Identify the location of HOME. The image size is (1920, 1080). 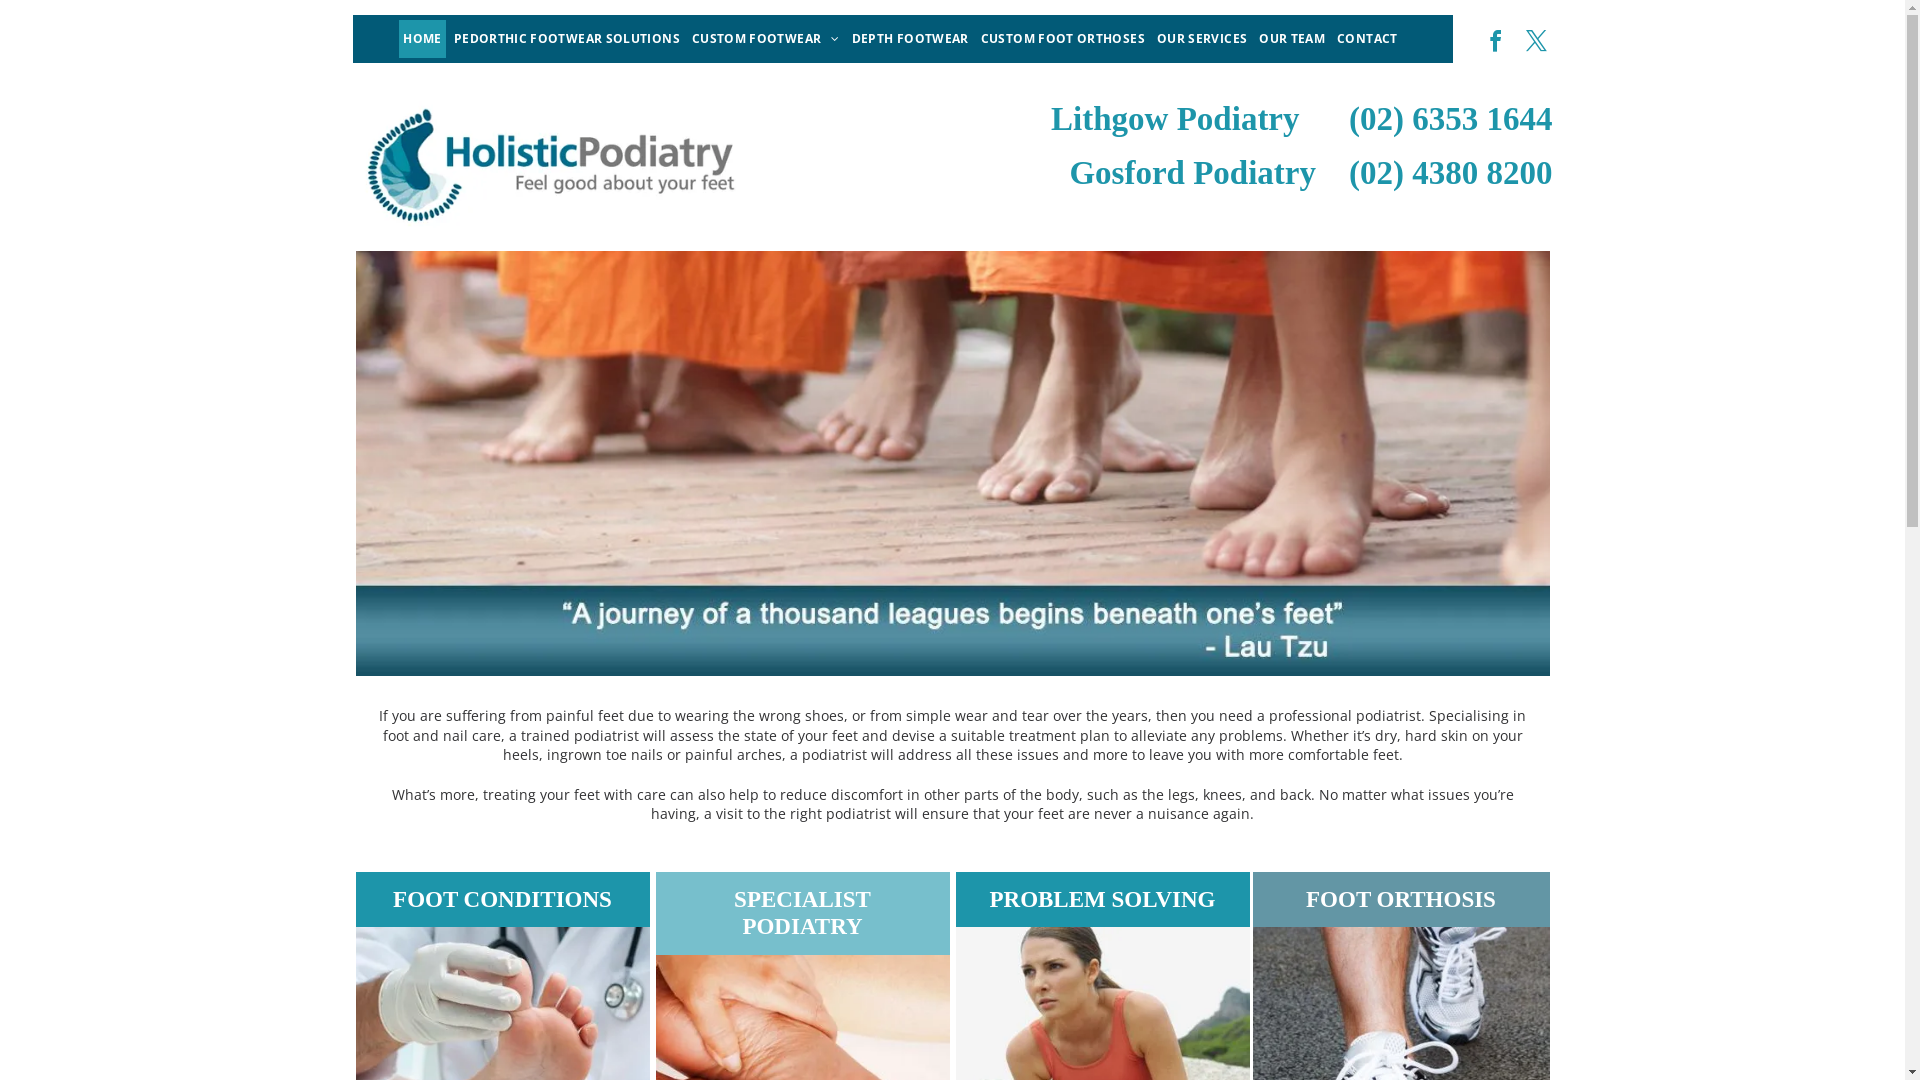
(422, 39).